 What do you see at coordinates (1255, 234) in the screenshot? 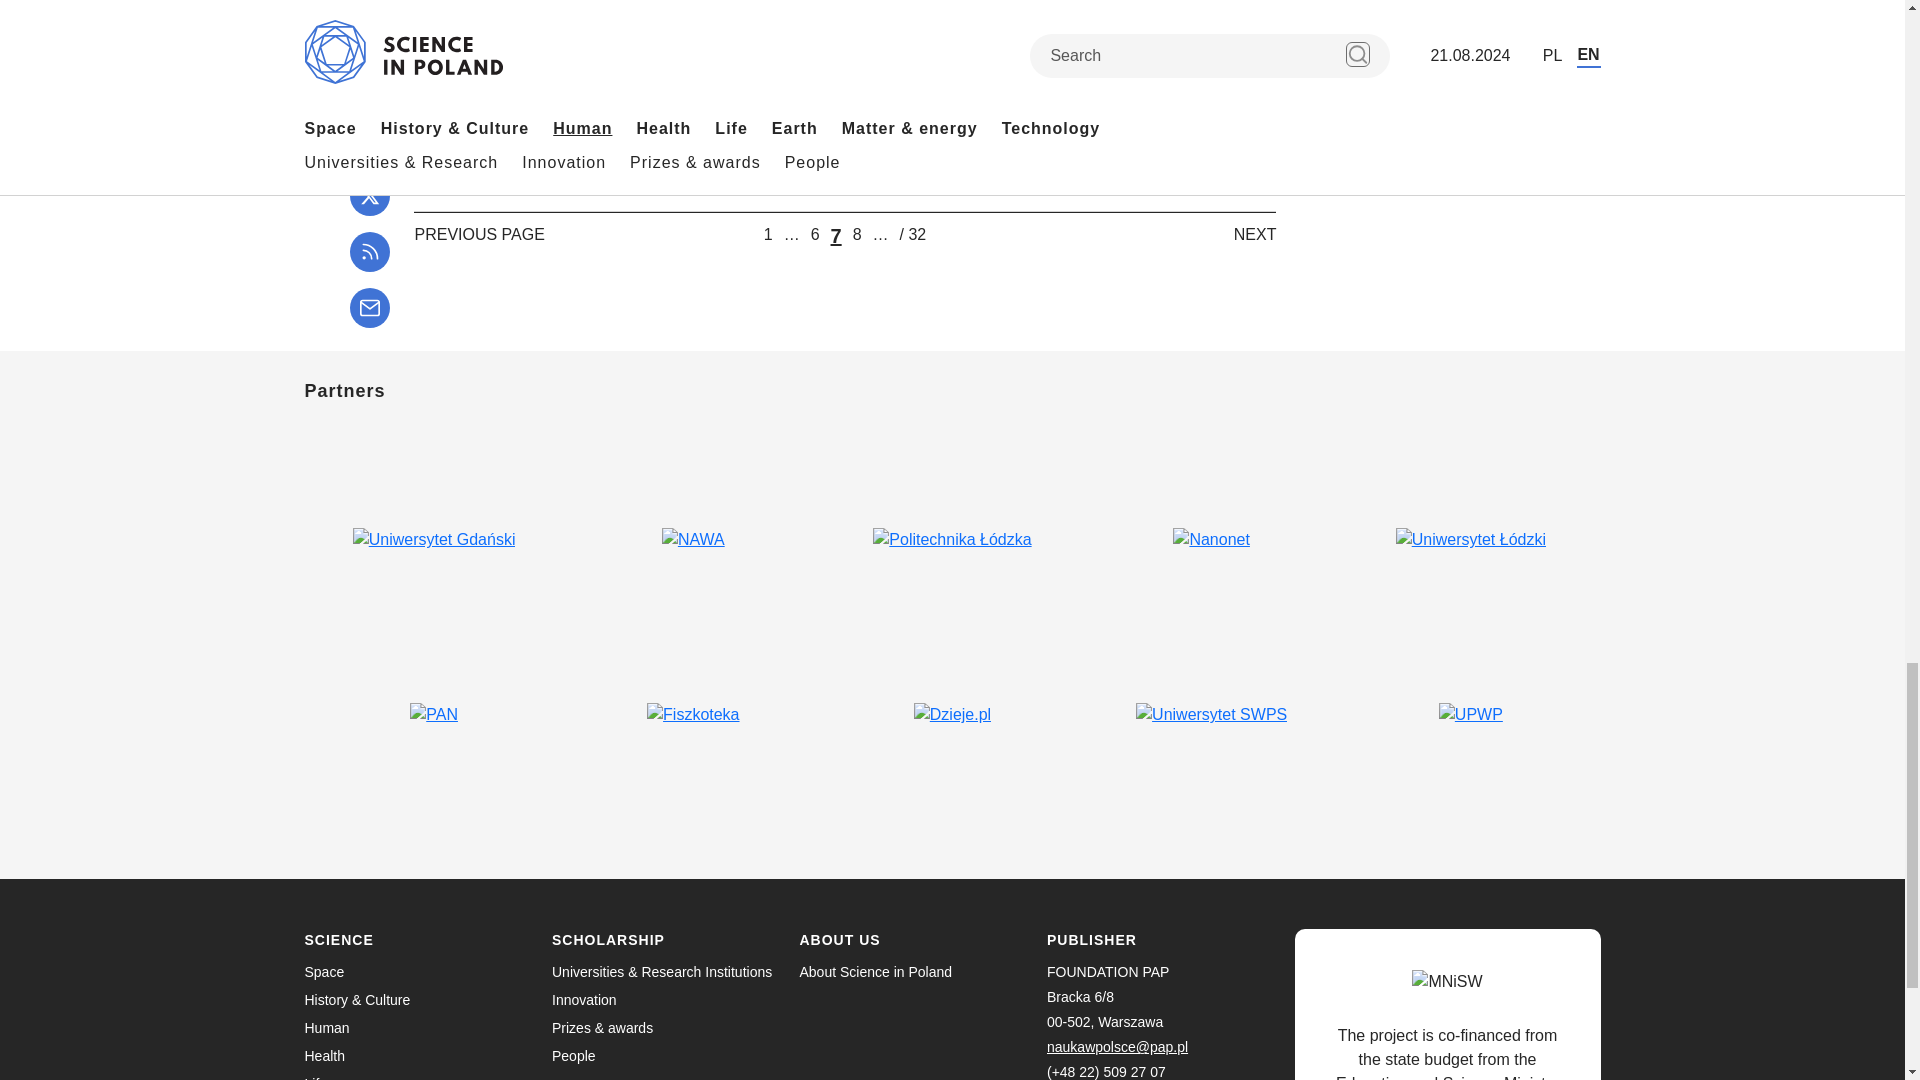
I see `Go to next page` at bounding box center [1255, 234].